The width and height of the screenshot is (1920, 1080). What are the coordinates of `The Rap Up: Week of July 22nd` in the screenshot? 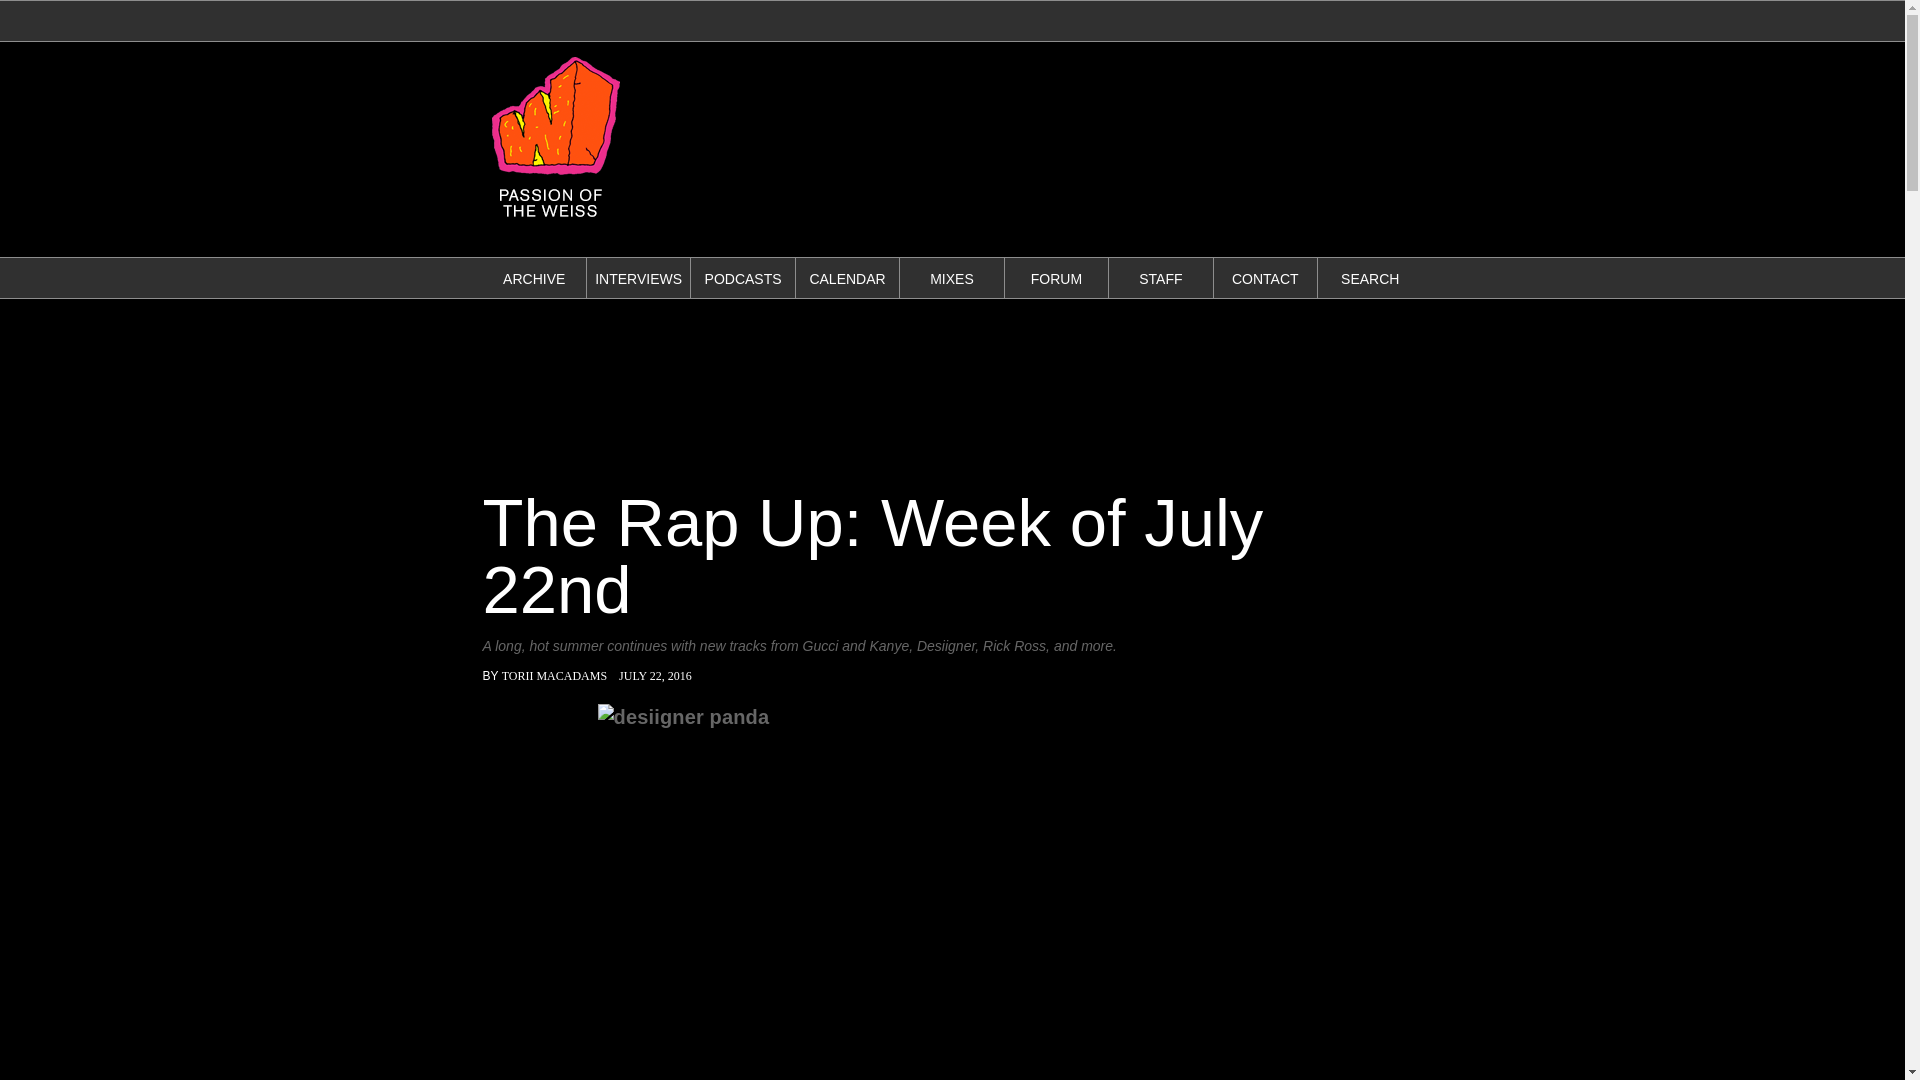 It's located at (872, 556).